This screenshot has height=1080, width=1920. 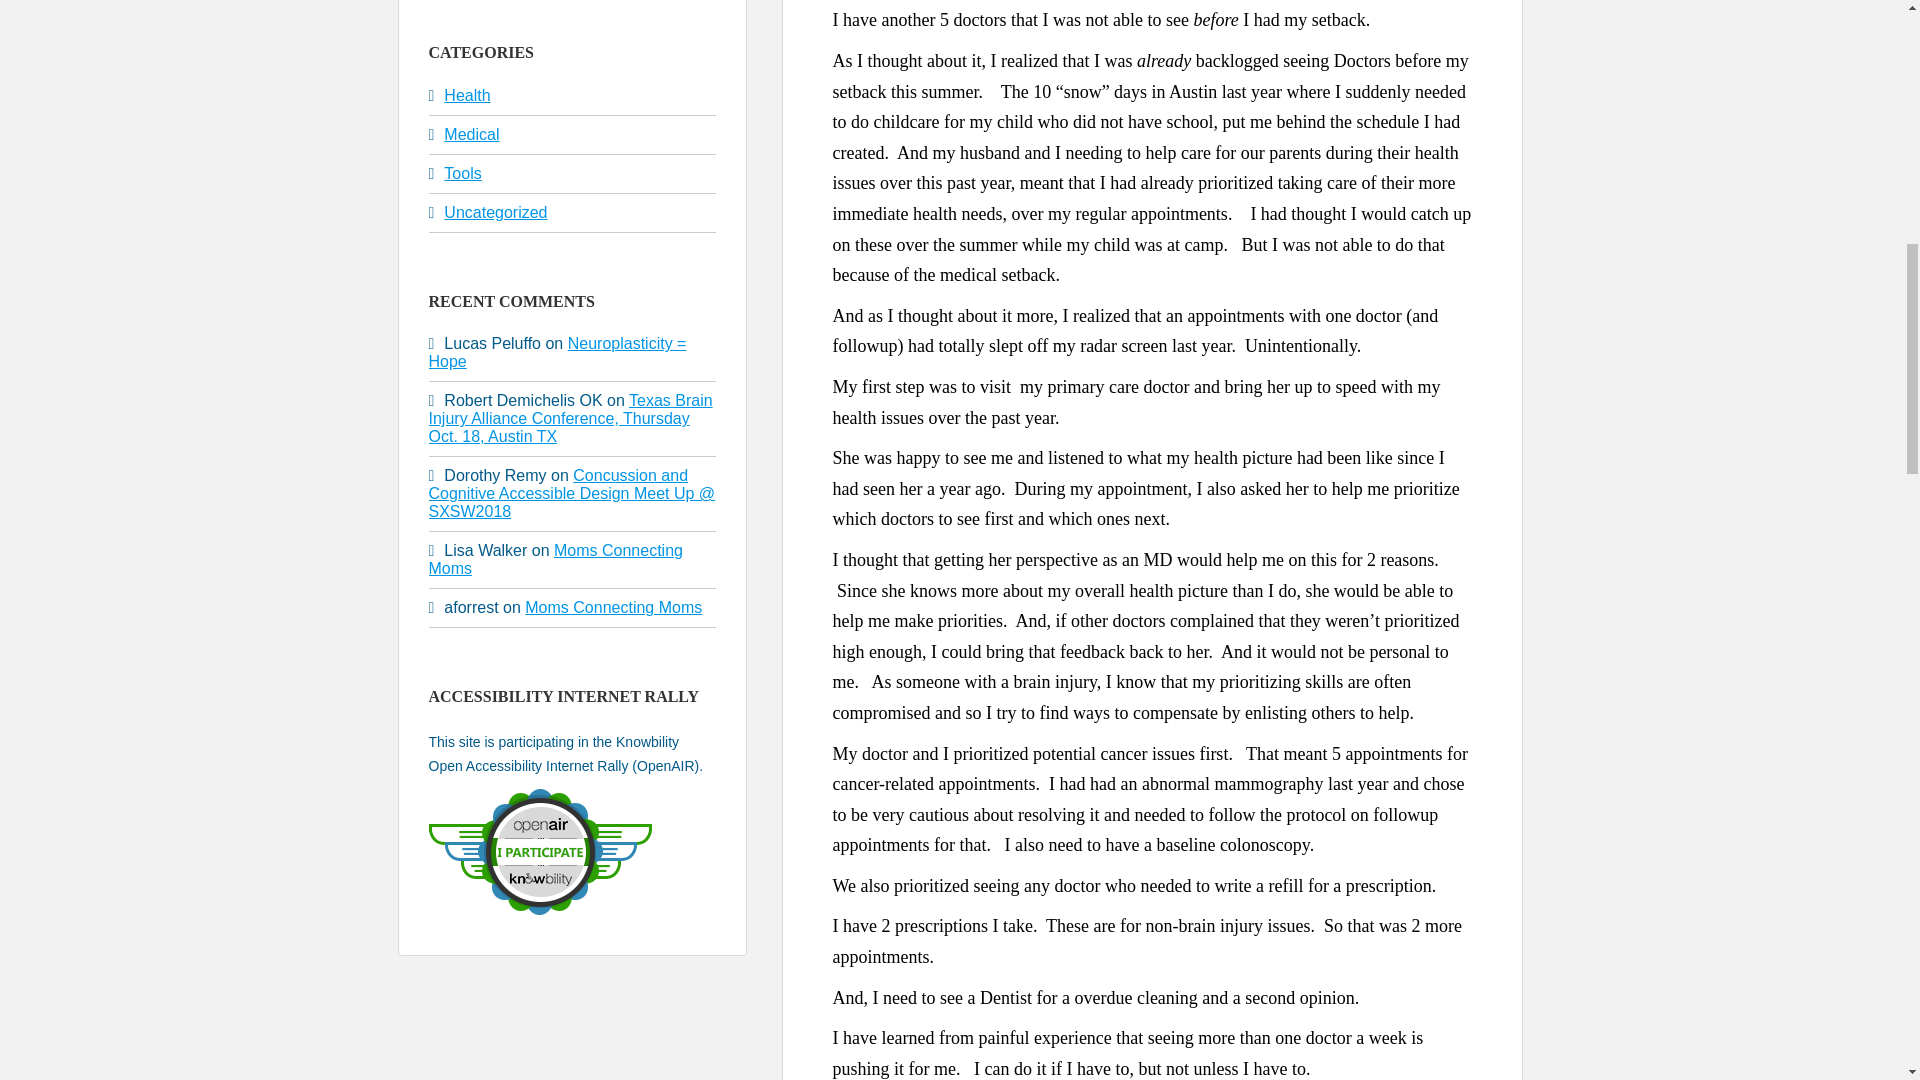 I want to click on Medical, so click(x=471, y=134).